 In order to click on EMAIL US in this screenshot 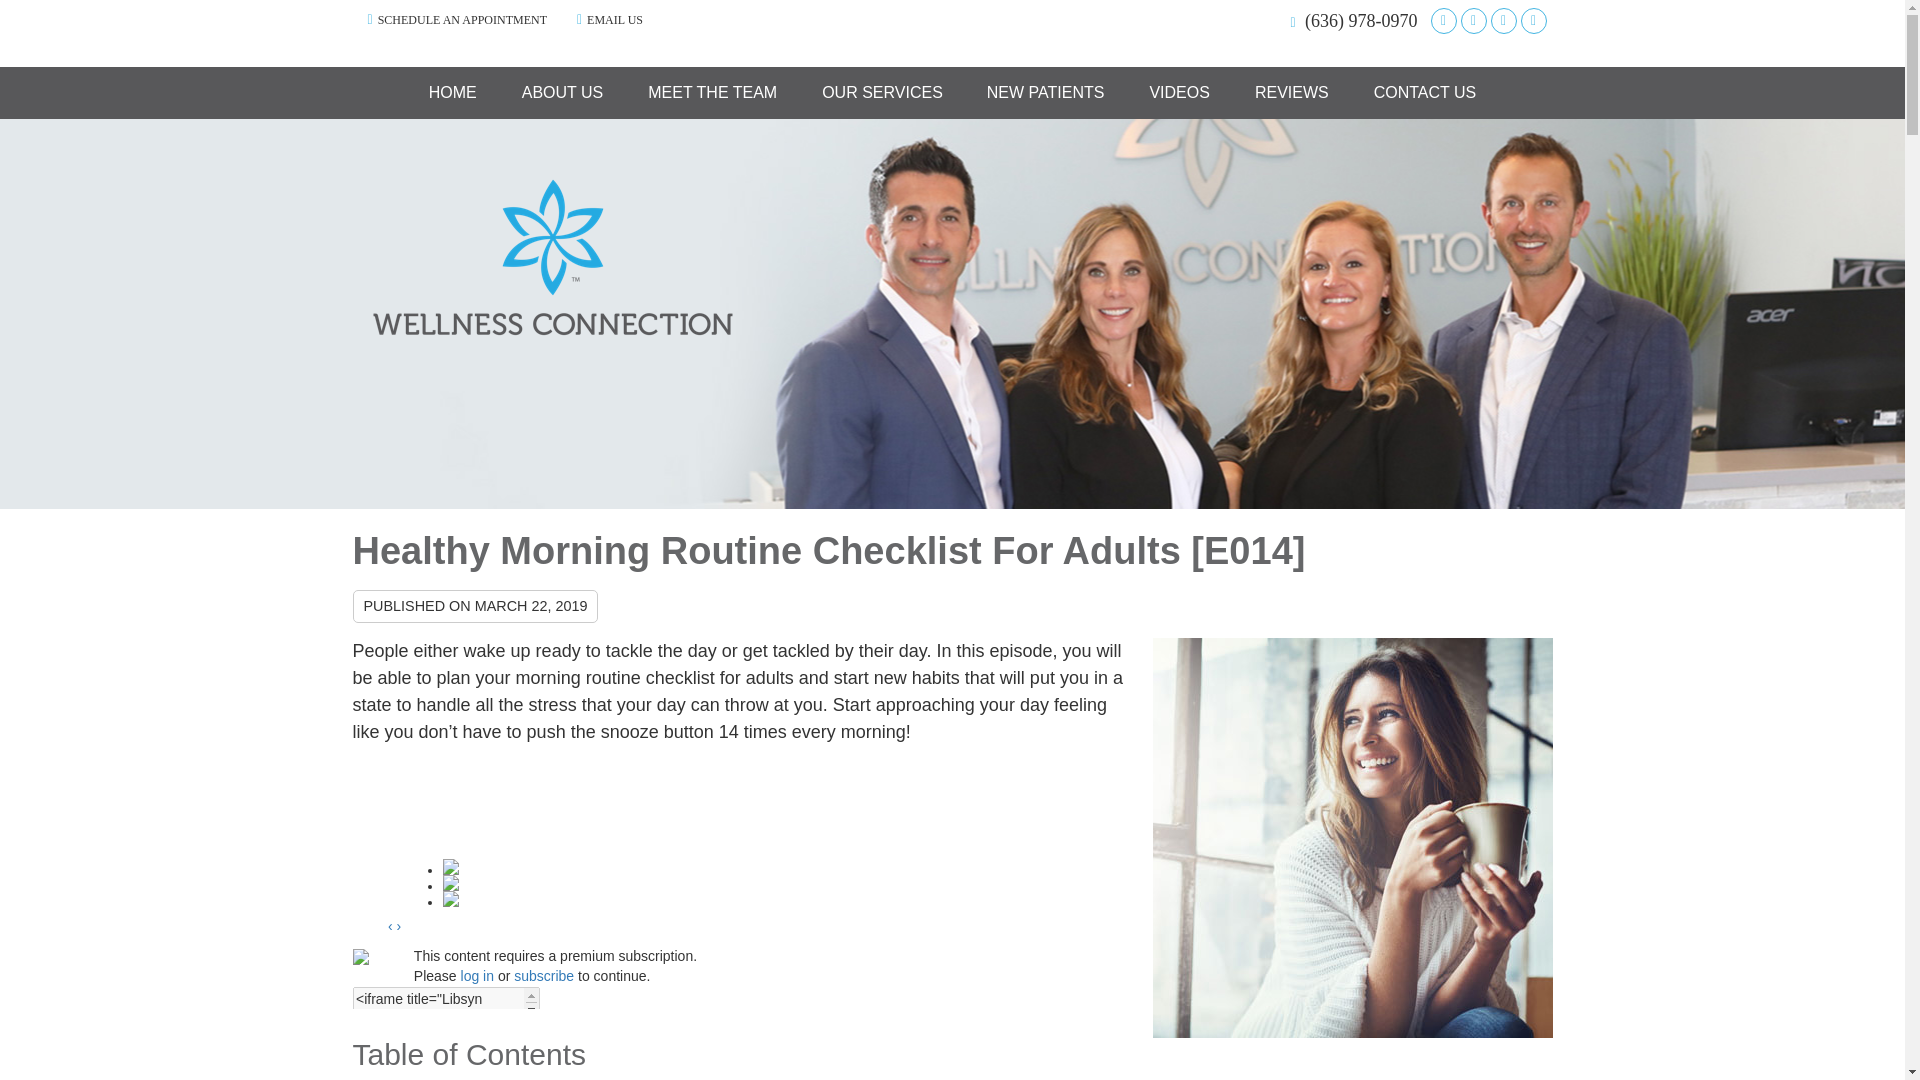, I will do `click(609, 19)`.